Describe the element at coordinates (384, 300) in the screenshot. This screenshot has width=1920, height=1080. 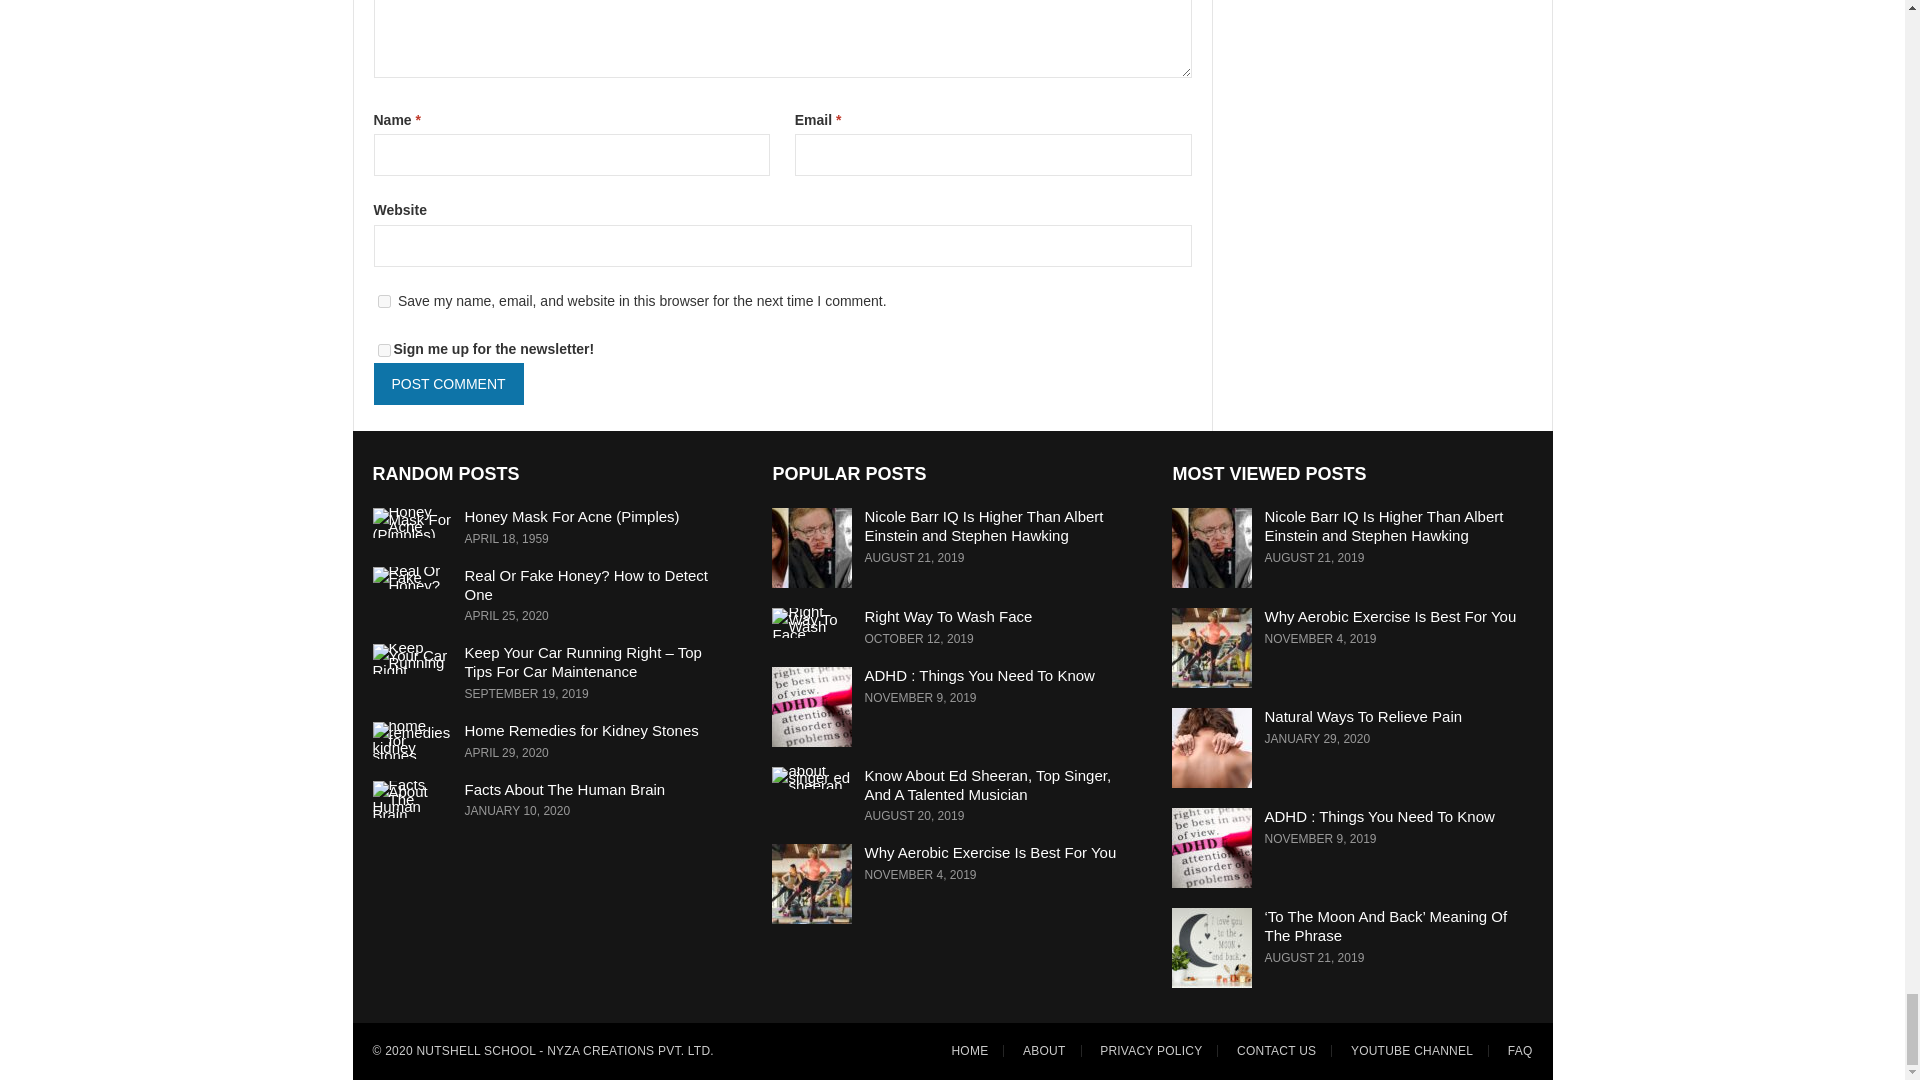
I see `yes` at that location.